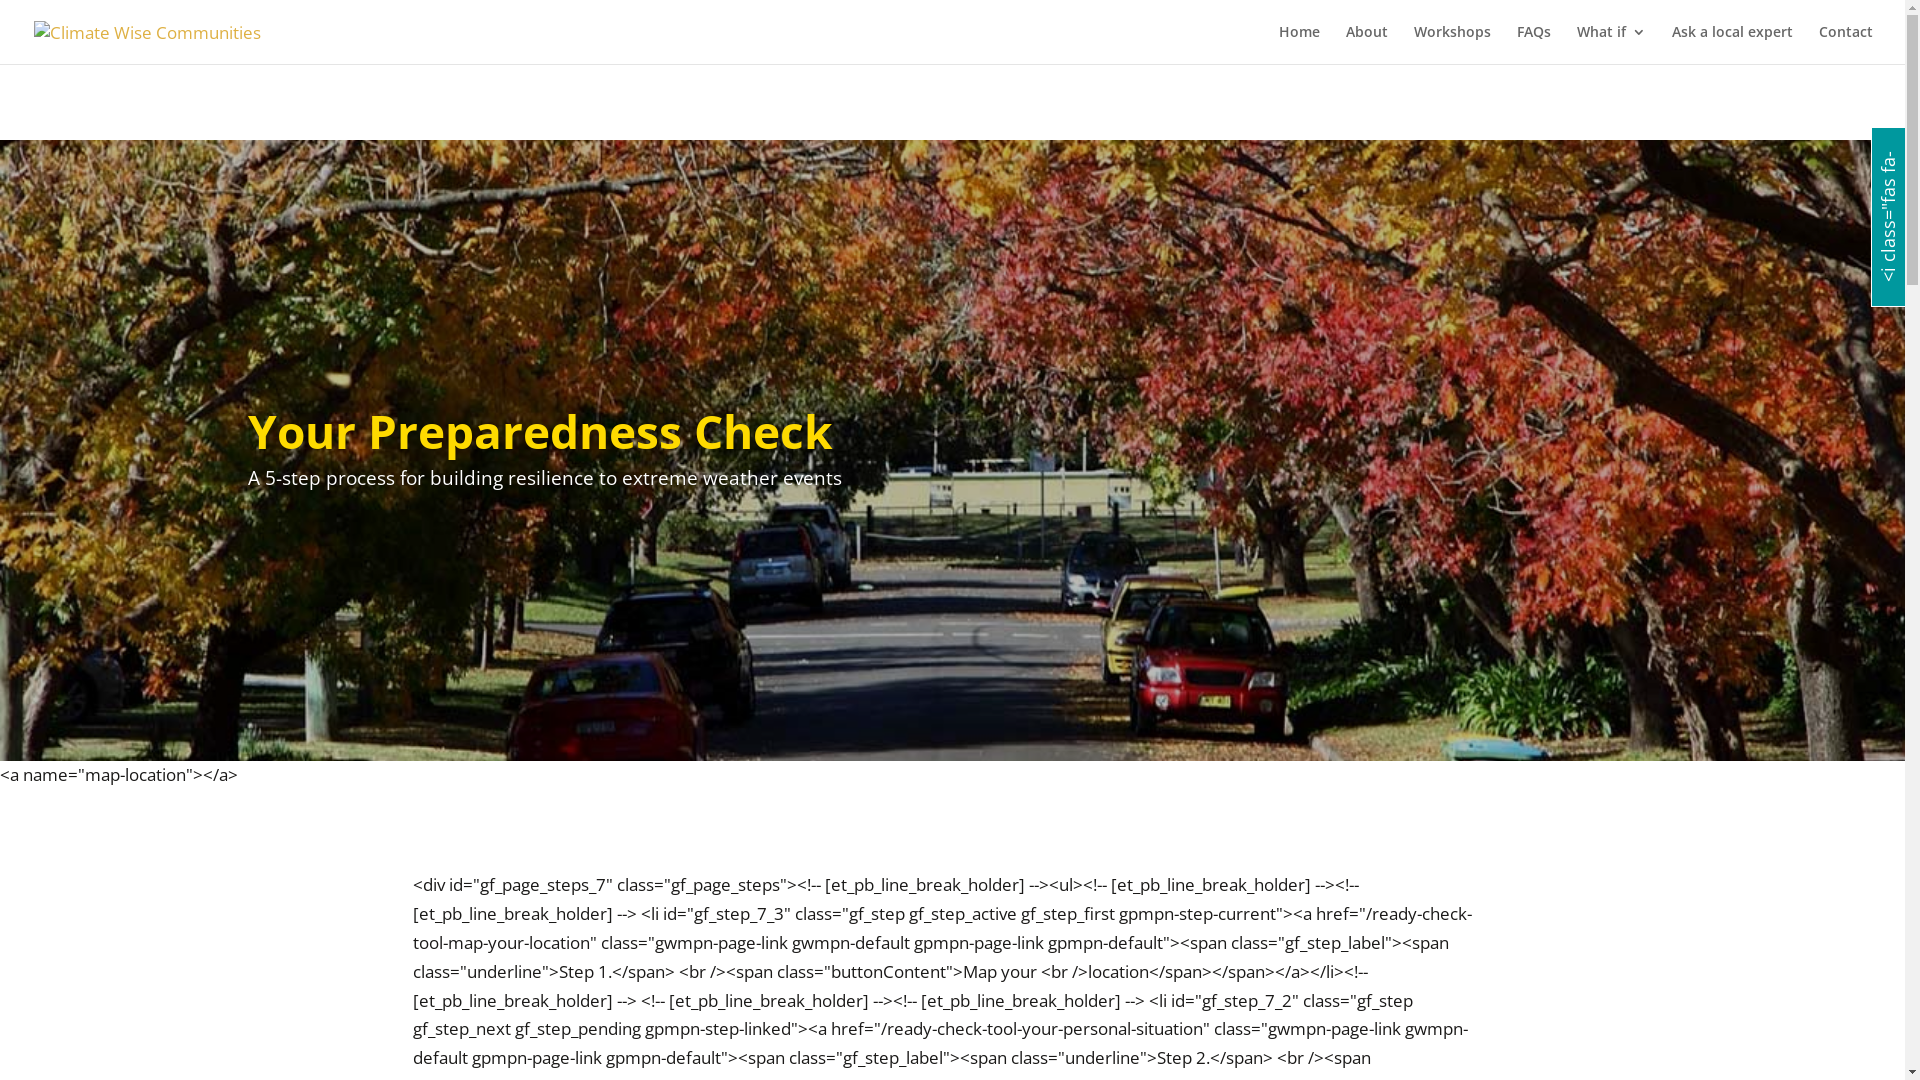 The width and height of the screenshot is (1920, 1080). What do you see at coordinates (89, 14) in the screenshot?
I see `Toggle High Contrast` at bounding box center [89, 14].